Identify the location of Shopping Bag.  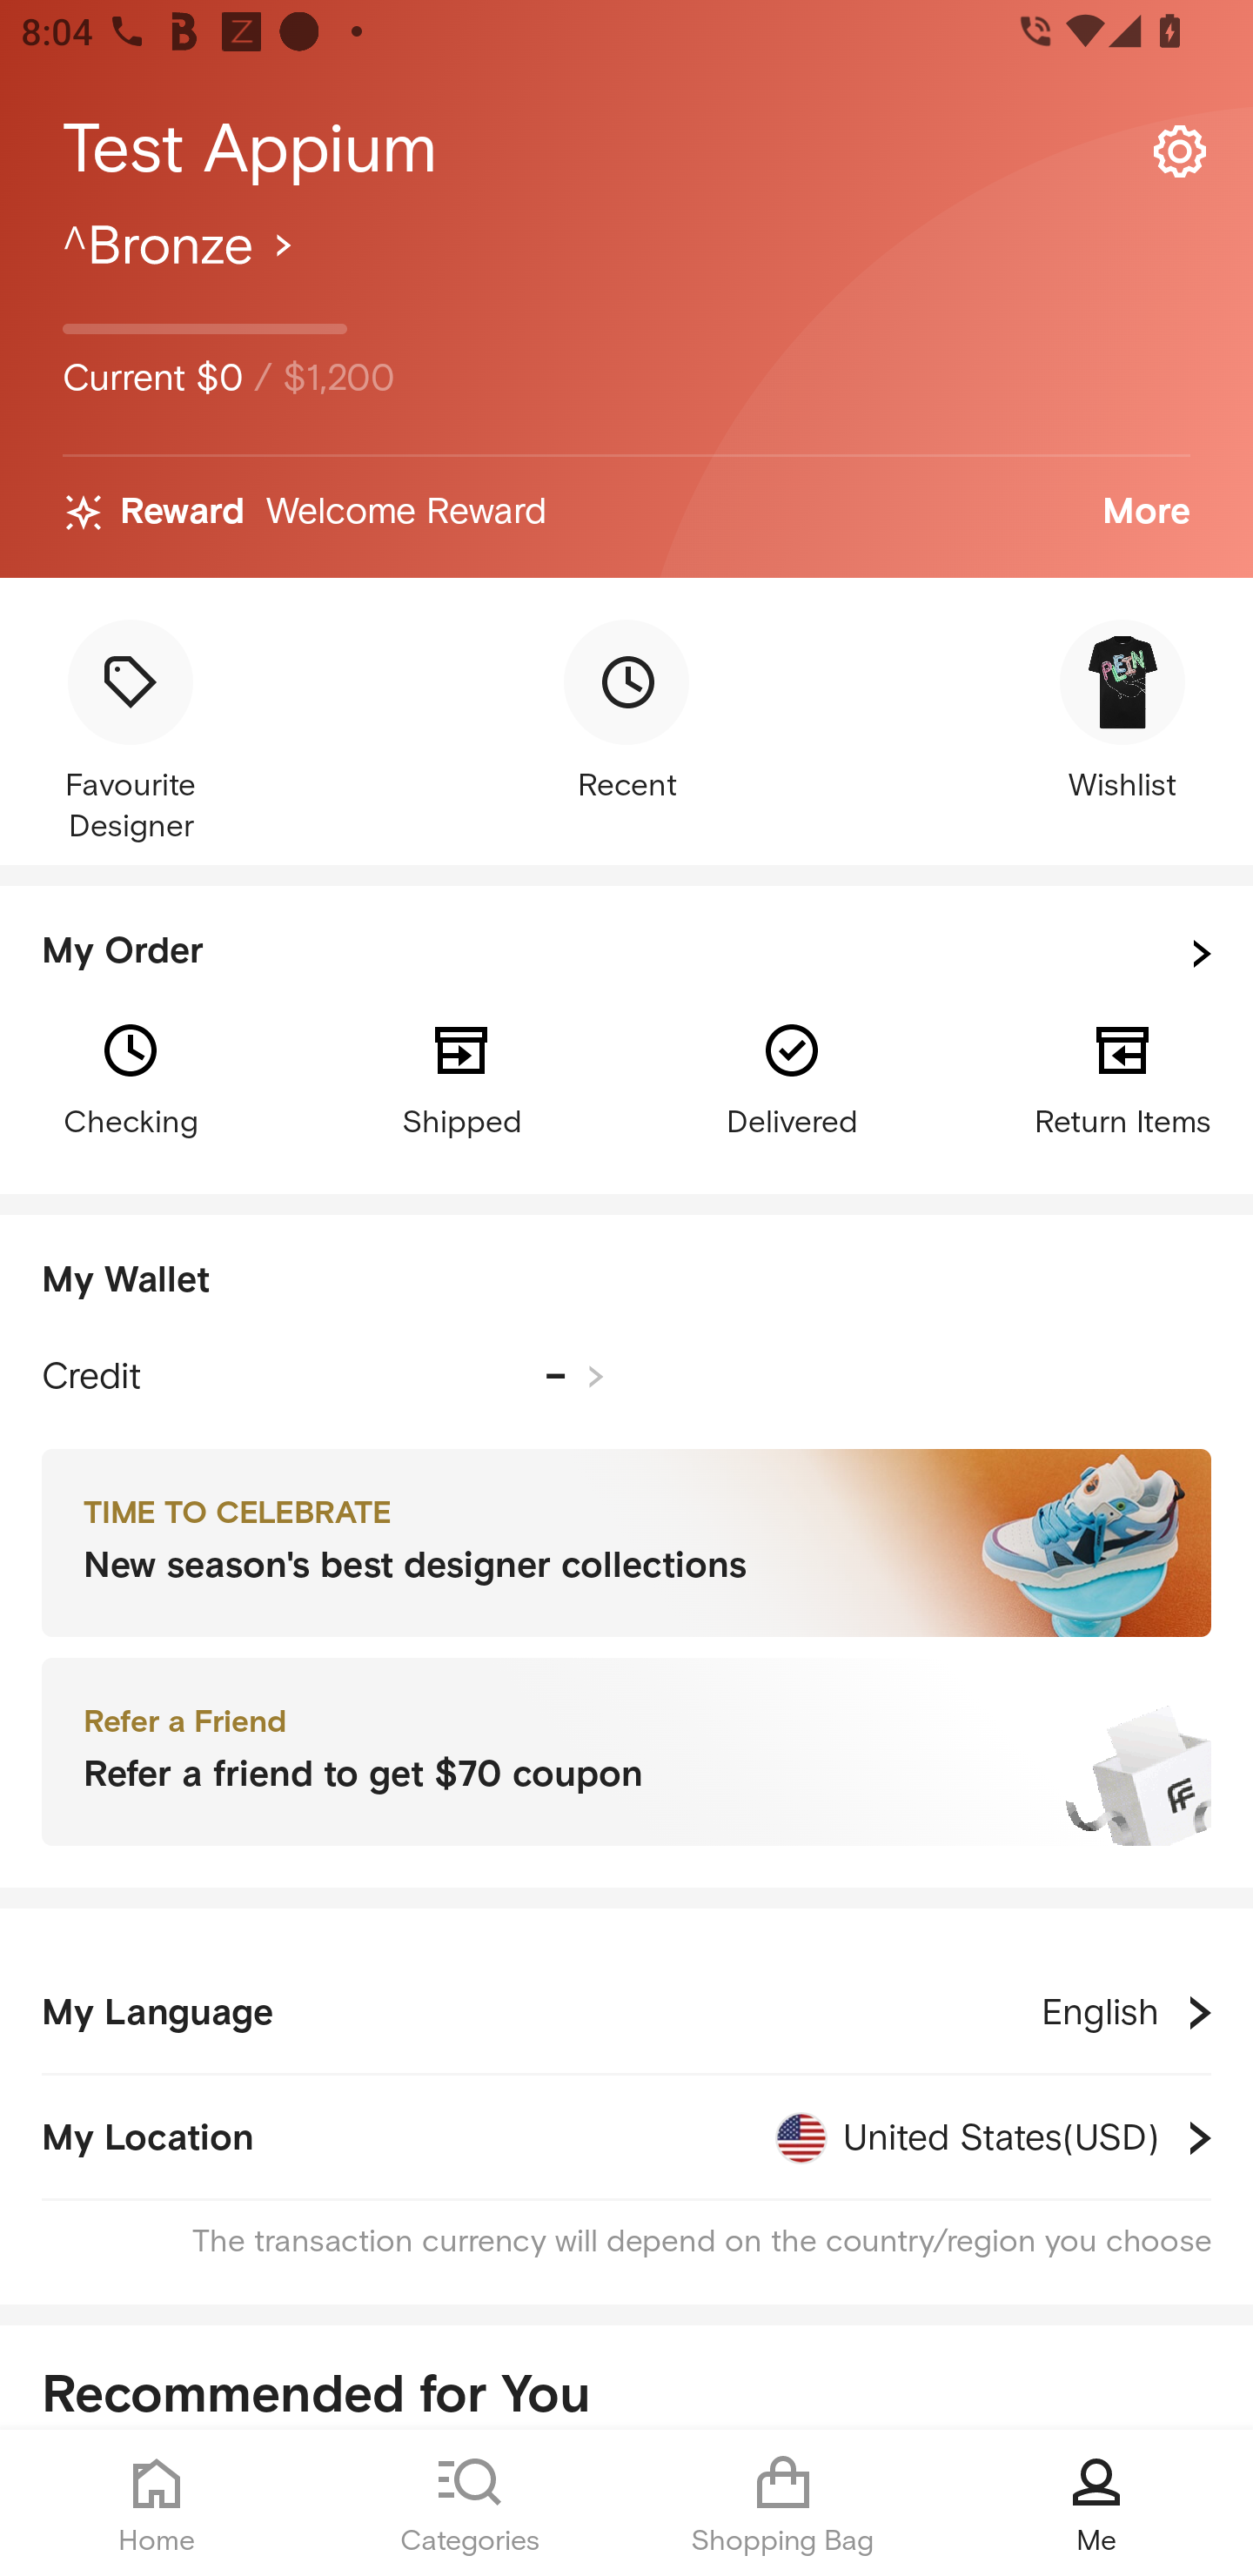
(783, 2503).